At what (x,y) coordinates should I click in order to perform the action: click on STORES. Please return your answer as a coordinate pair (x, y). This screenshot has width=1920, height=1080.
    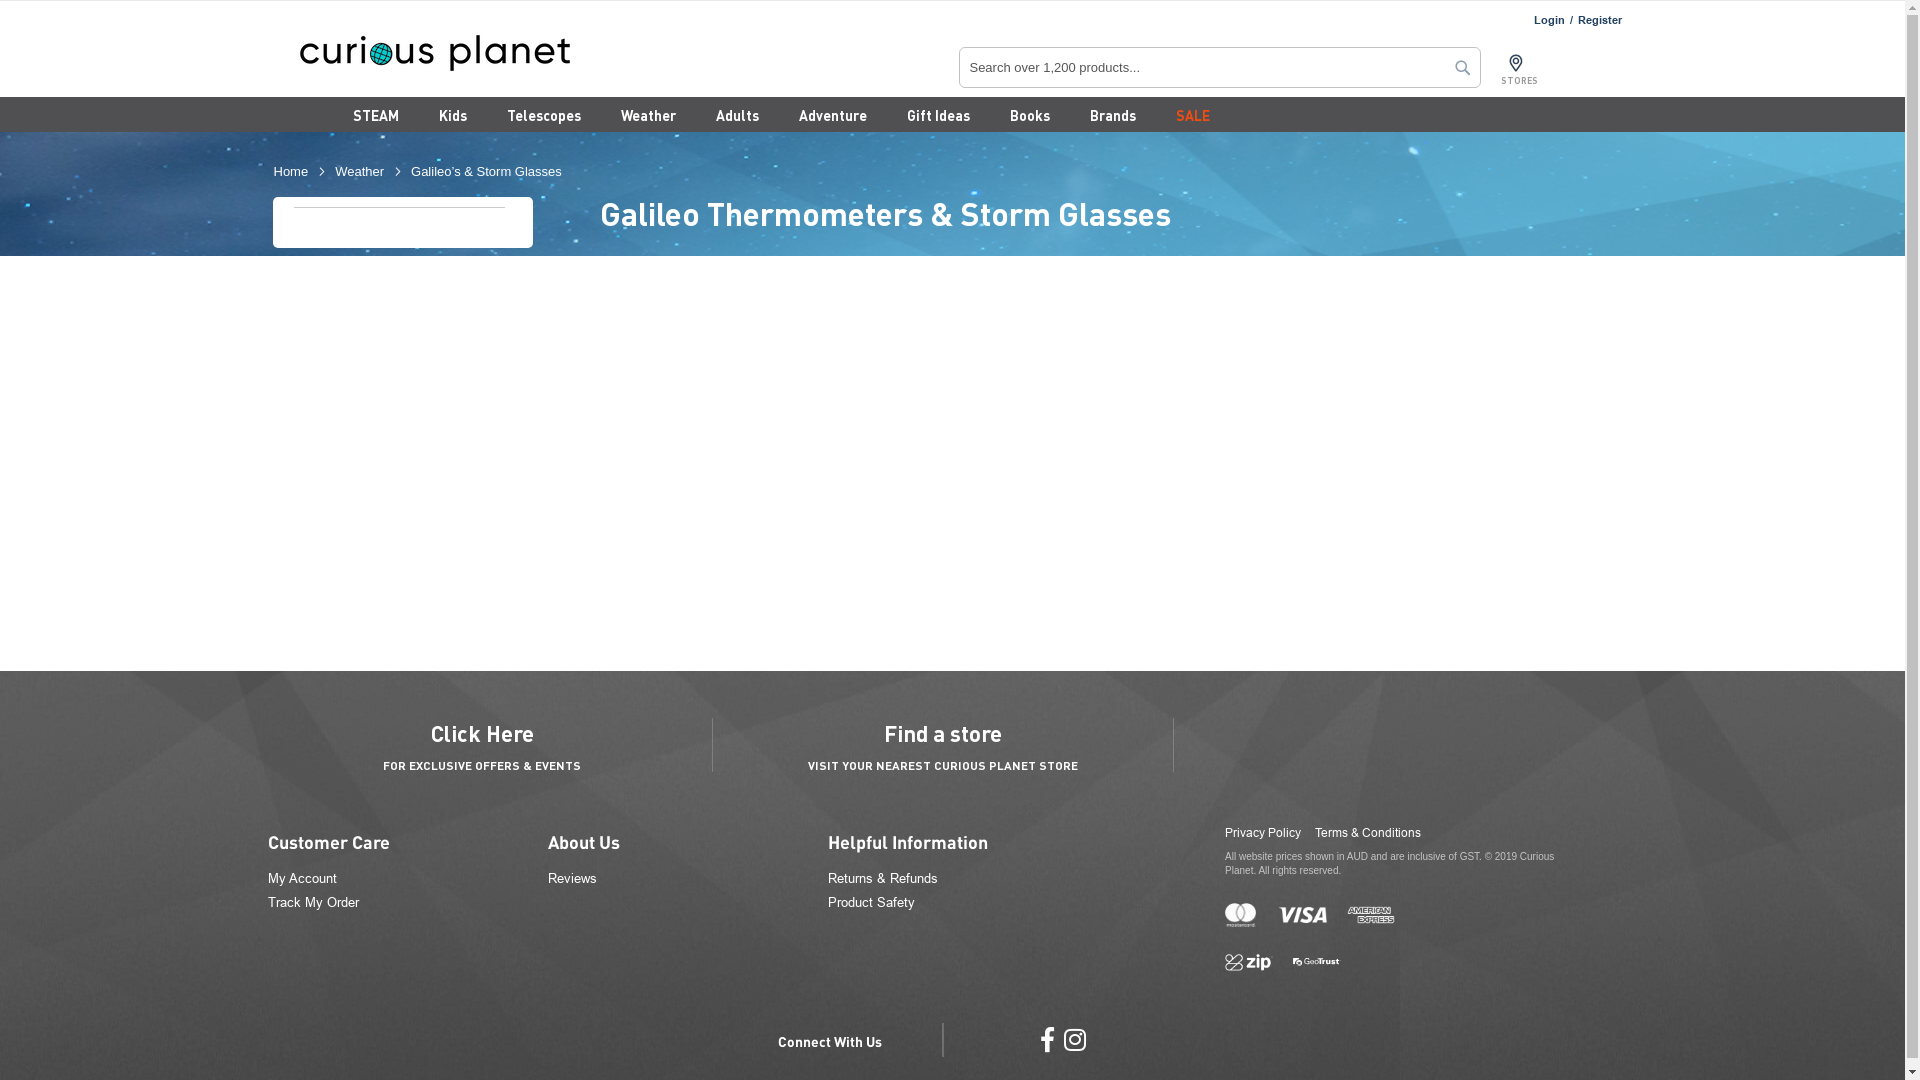
    Looking at the image, I should click on (1535, 80).